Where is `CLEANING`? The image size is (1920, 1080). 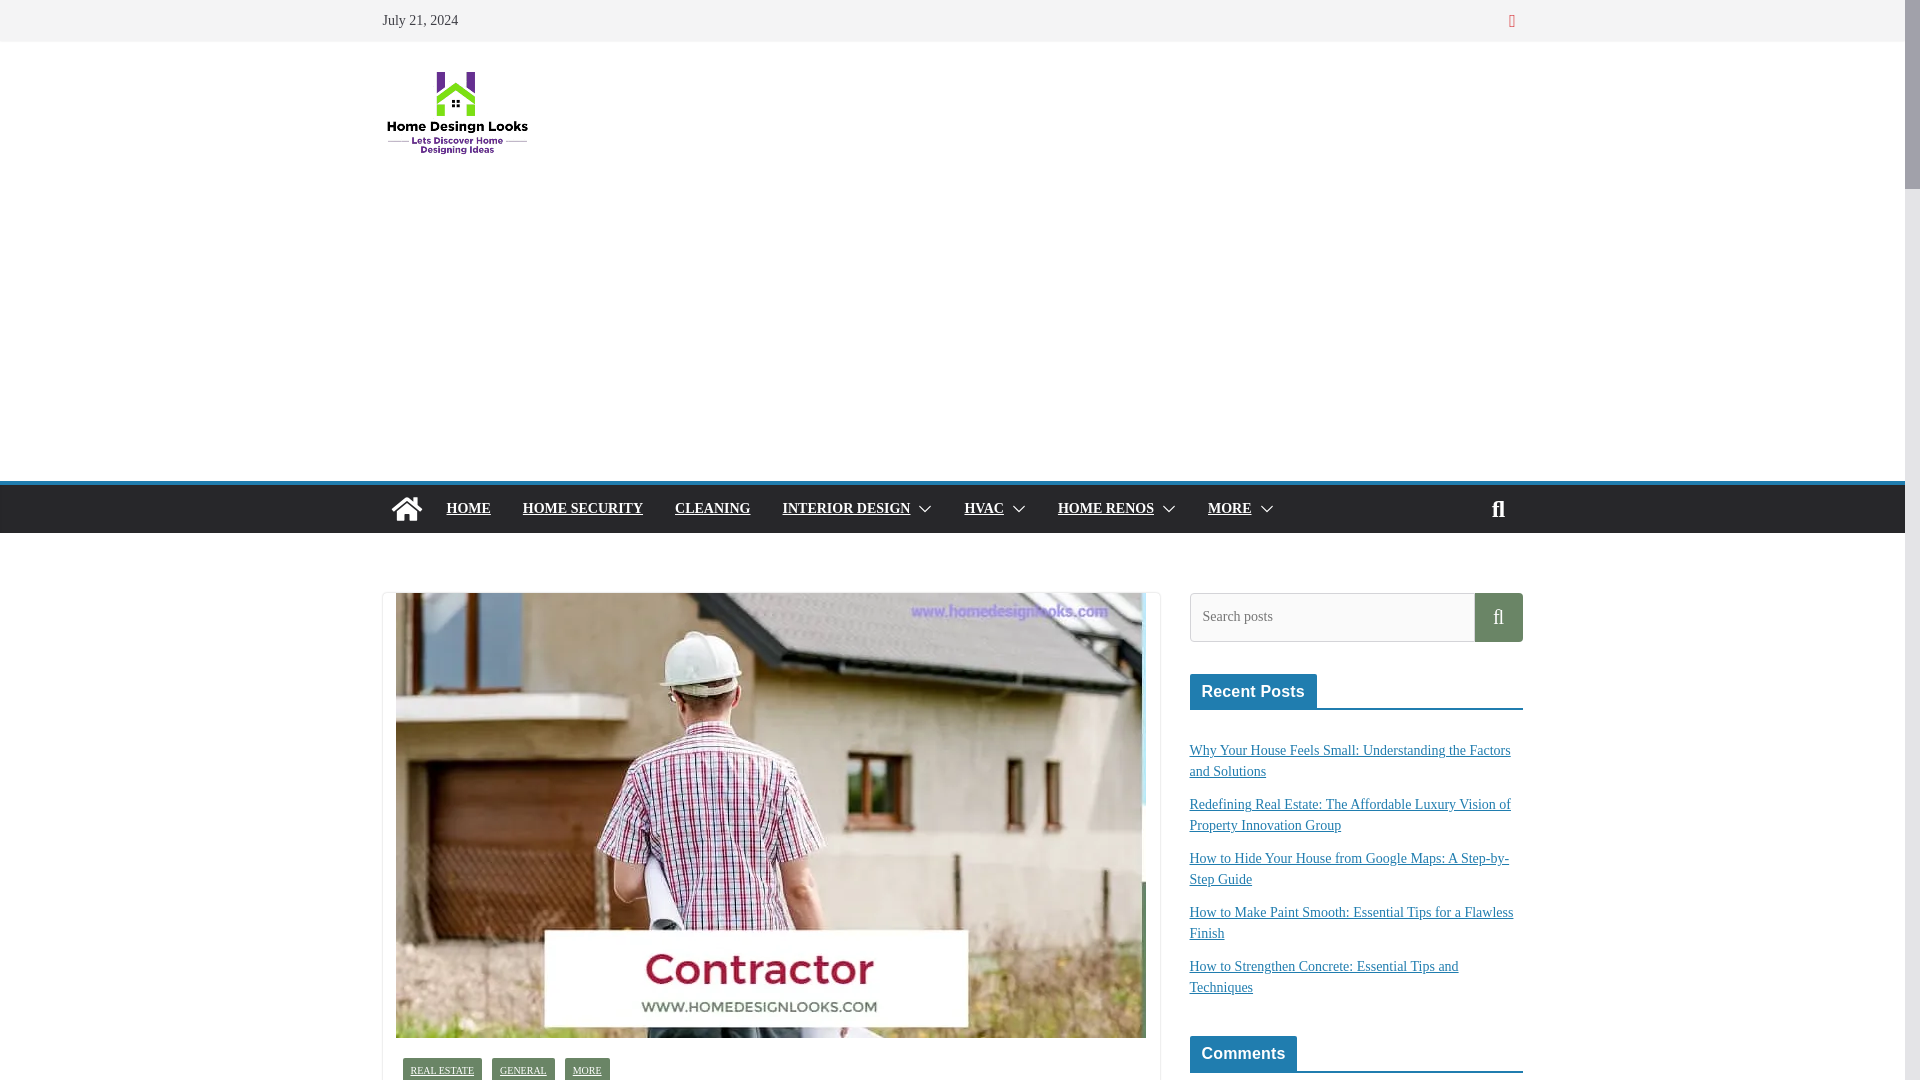
CLEANING is located at coordinates (712, 508).